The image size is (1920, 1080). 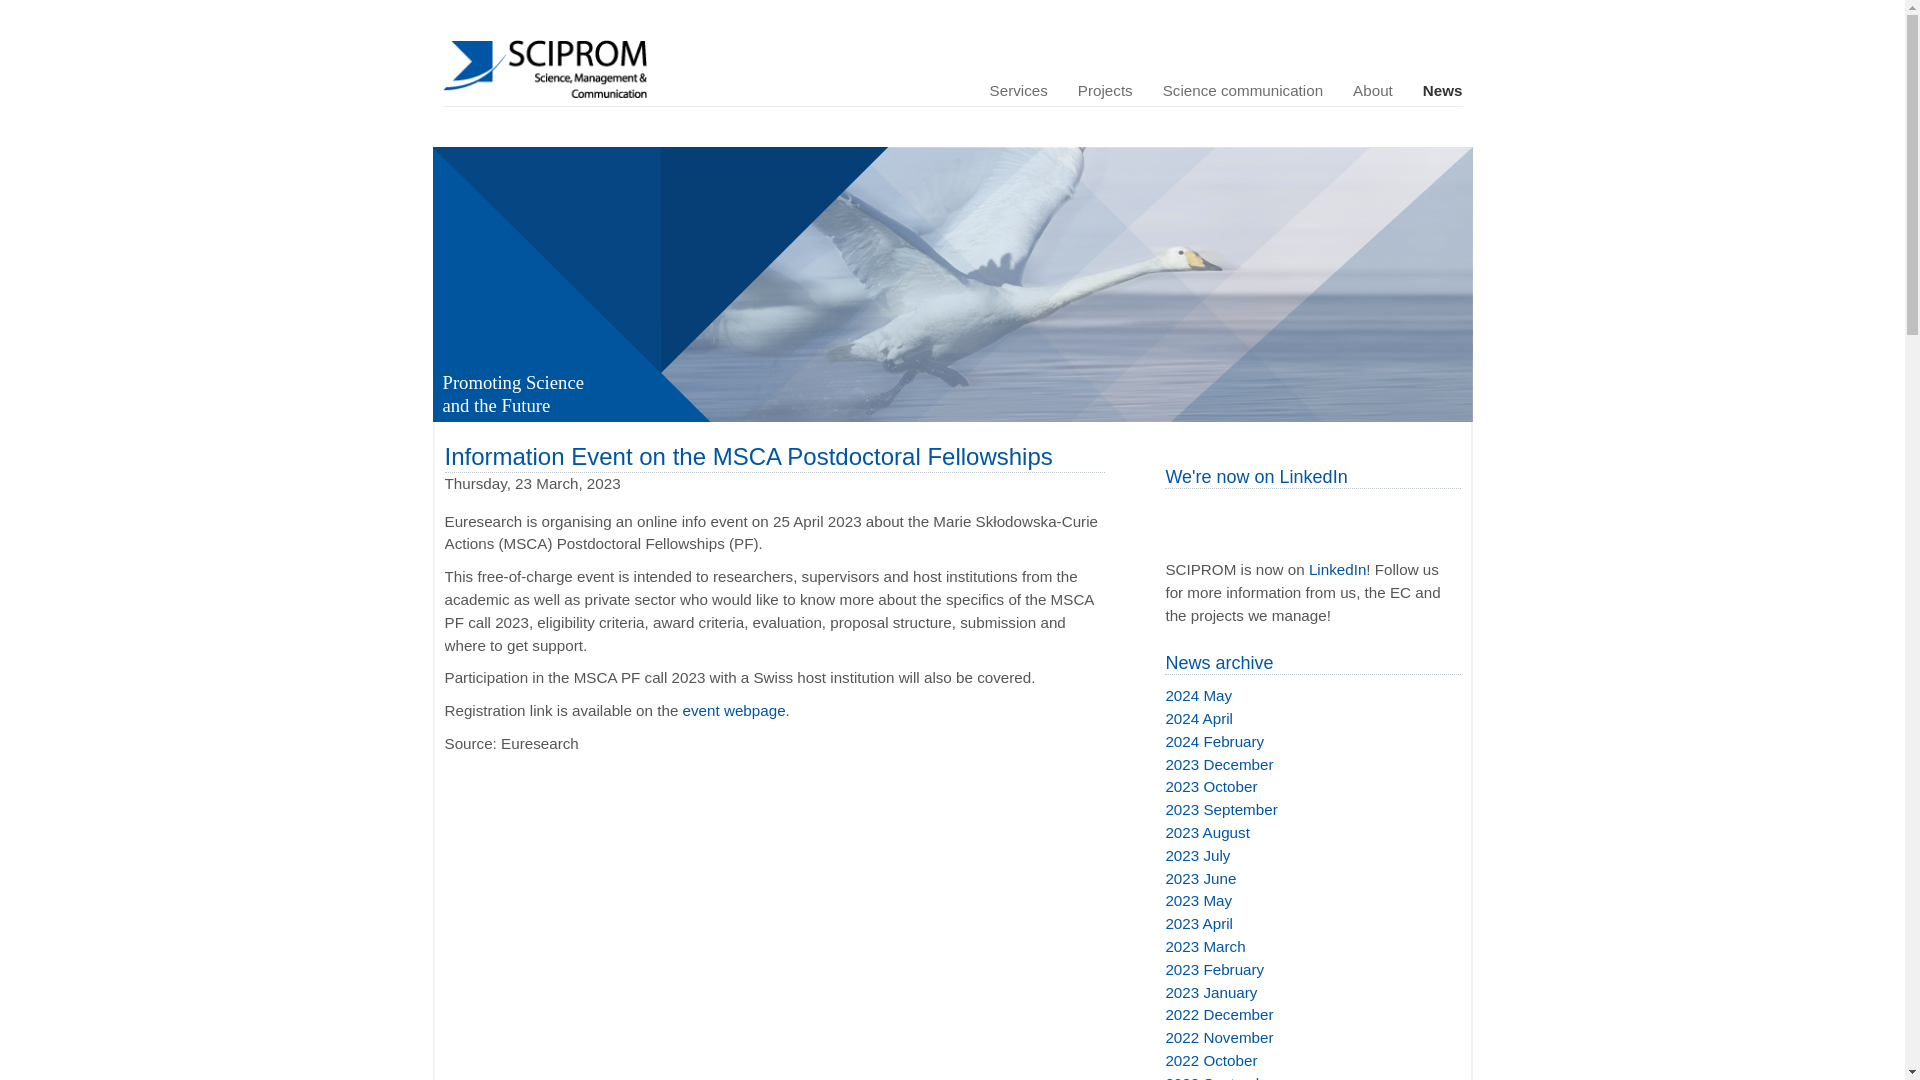 What do you see at coordinates (1337, 568) in the screenshot?
I see `LinkedIn` at bounding box center [1337, 568].